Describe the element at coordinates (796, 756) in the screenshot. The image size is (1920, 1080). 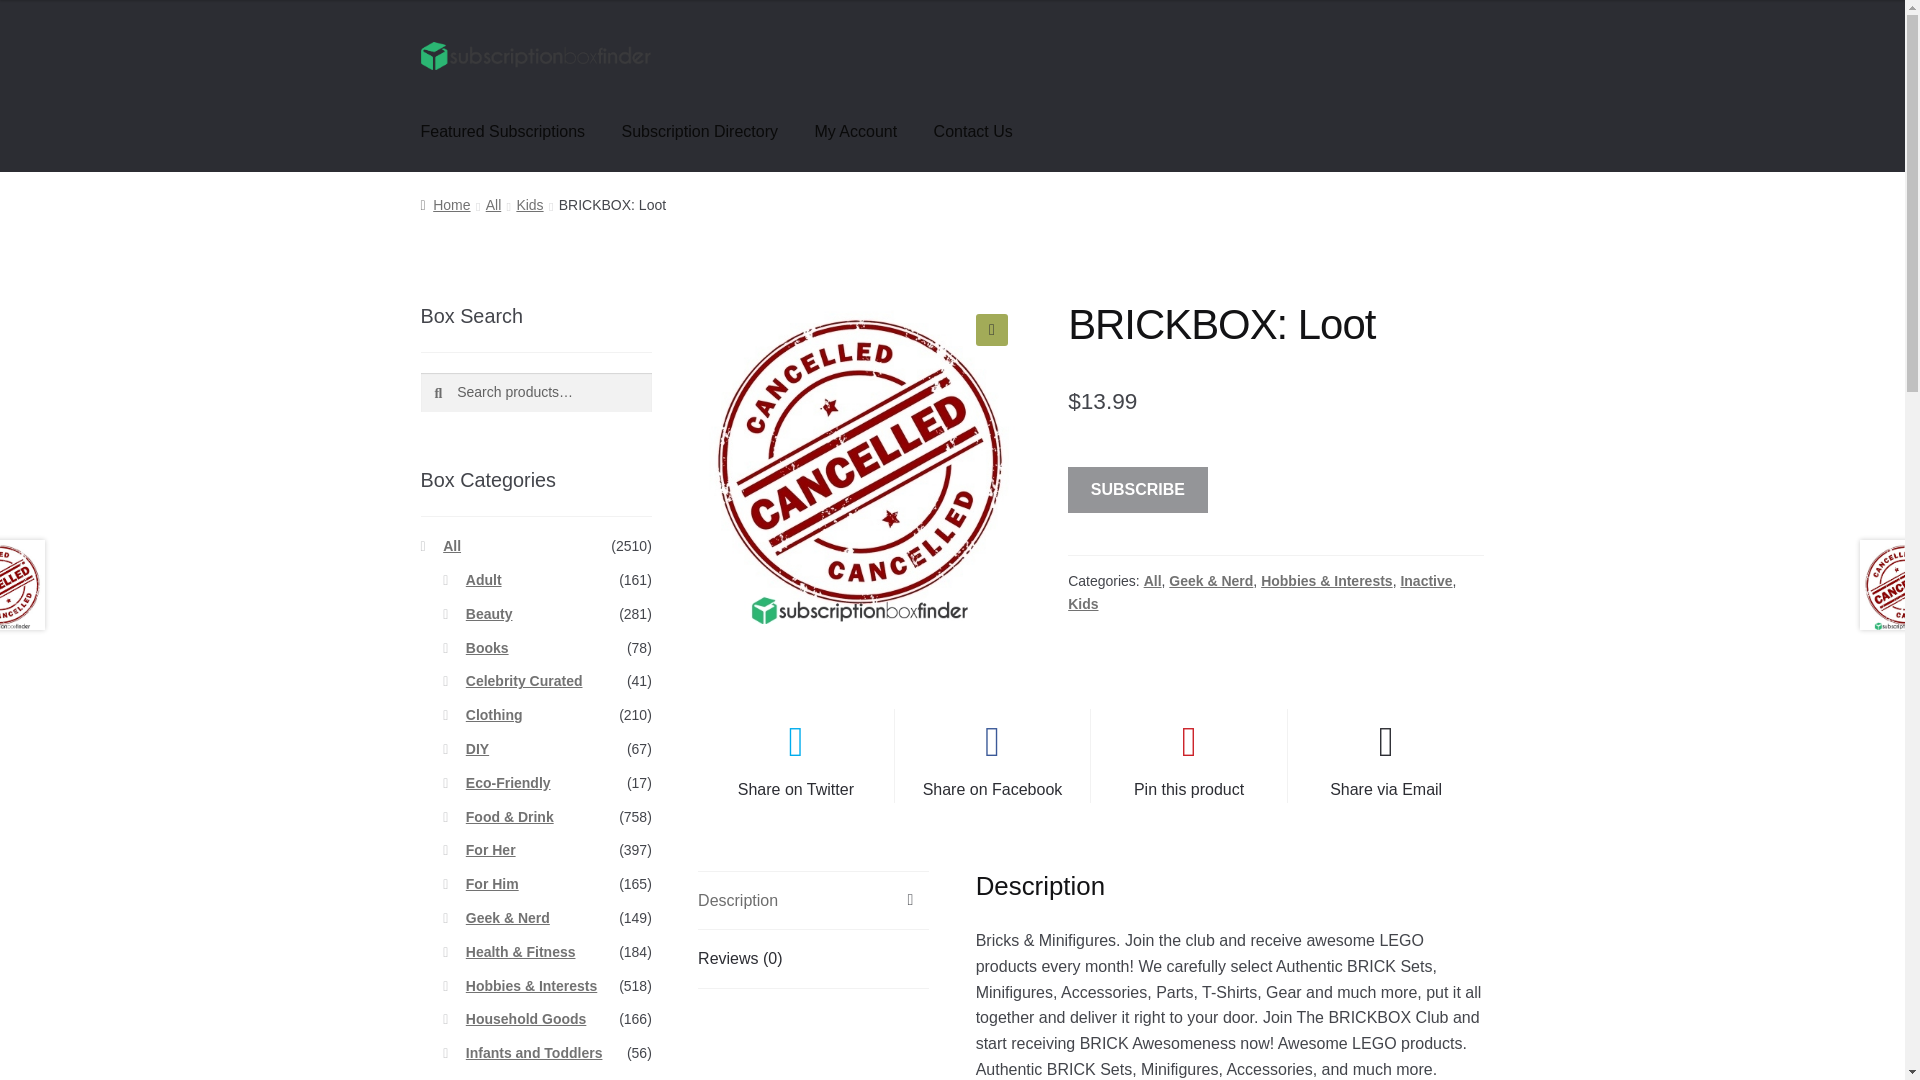
I see `Share on Twitter` at that location.